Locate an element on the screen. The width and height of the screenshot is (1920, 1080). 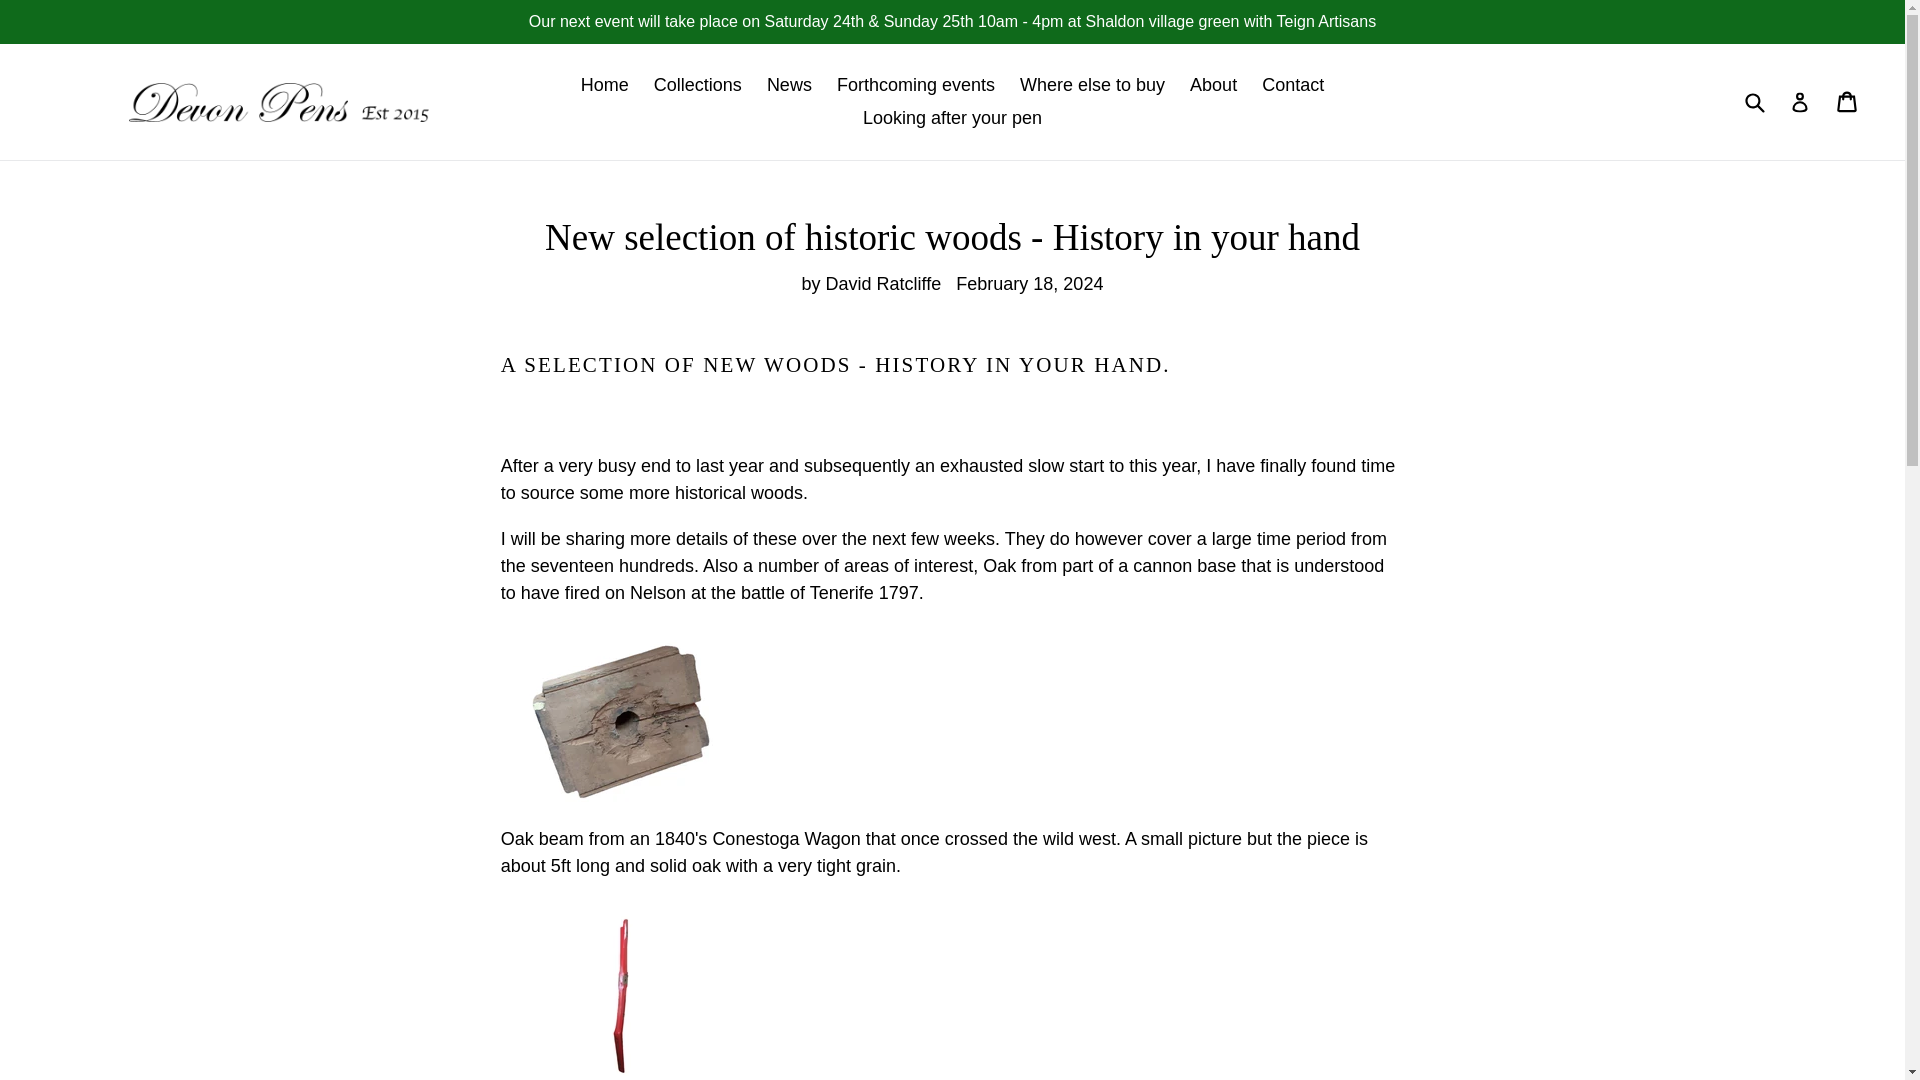
Contact is located at coordinates (1292, 85).